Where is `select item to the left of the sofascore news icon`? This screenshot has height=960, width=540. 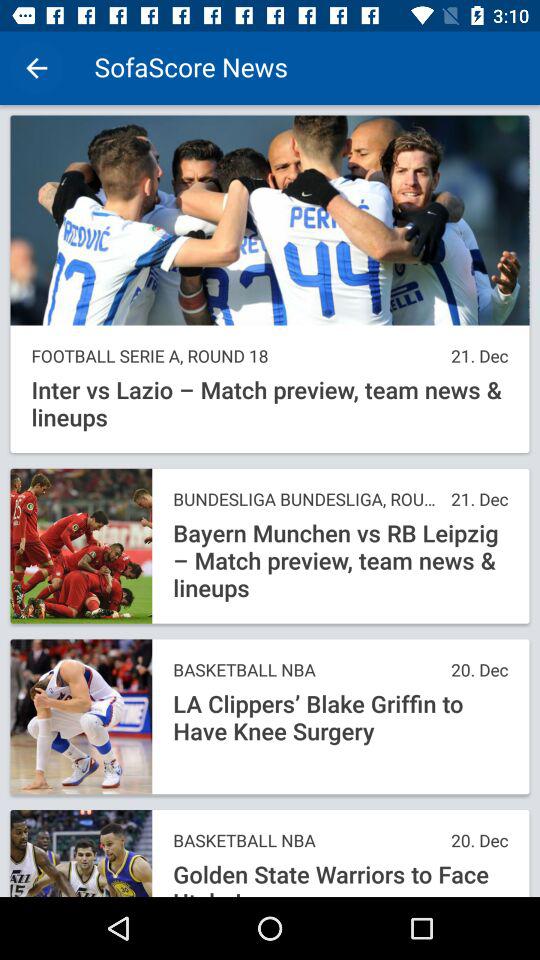
select item to the left of the sofascore news icon is located at coordinates (36, 68).